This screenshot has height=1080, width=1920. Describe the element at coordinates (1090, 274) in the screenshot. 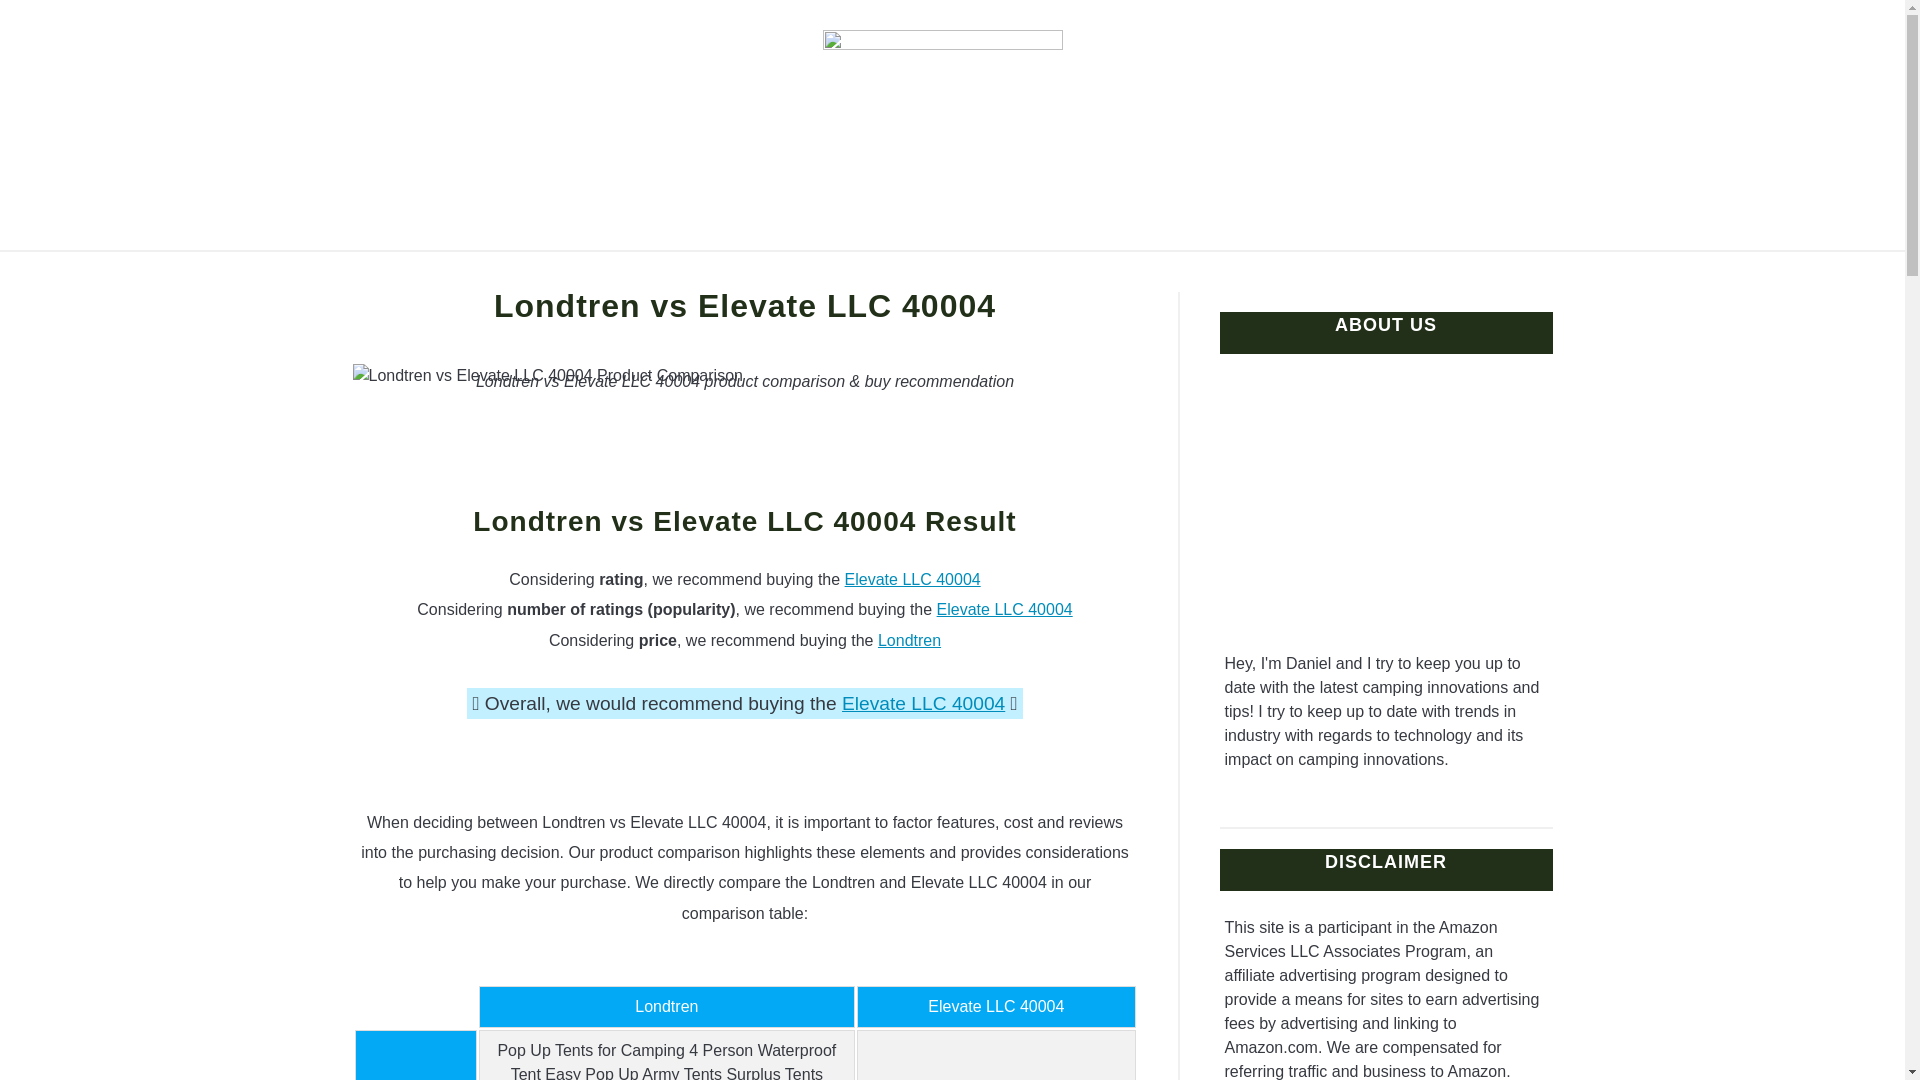

I see `CAMPING QUESTIONS` at that location.